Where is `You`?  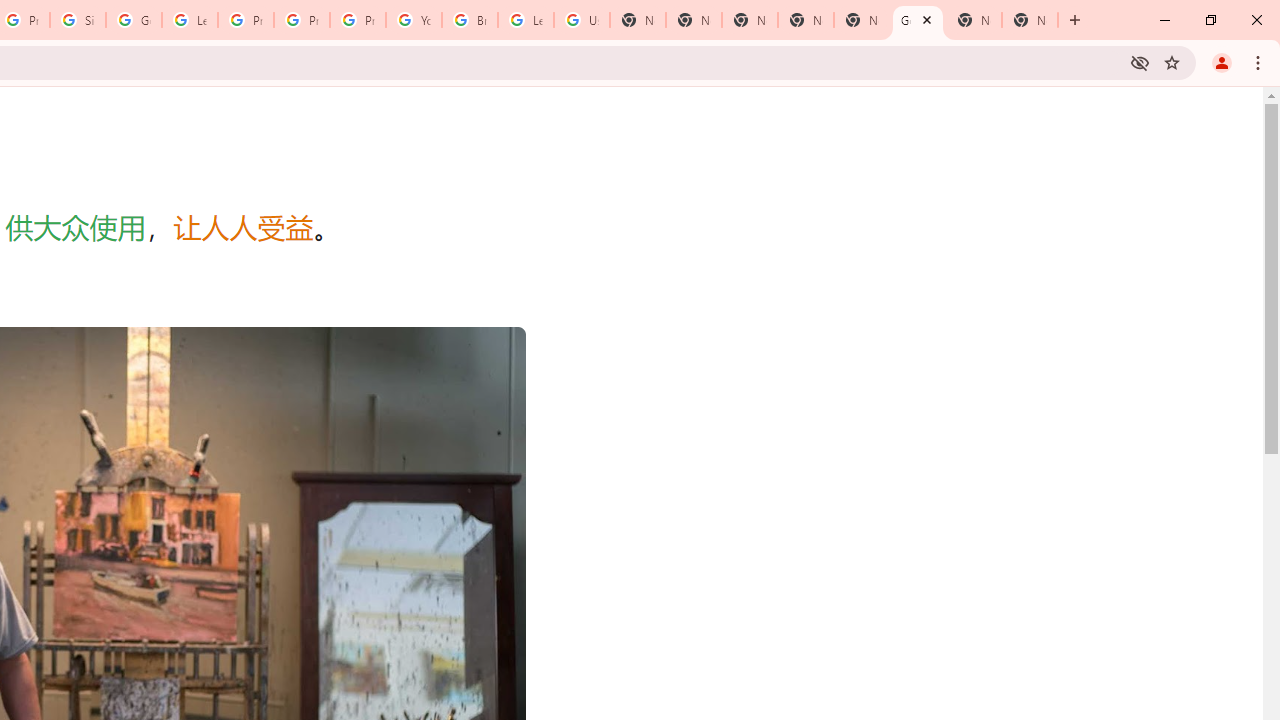
You is located at coordinates (1222, 62).